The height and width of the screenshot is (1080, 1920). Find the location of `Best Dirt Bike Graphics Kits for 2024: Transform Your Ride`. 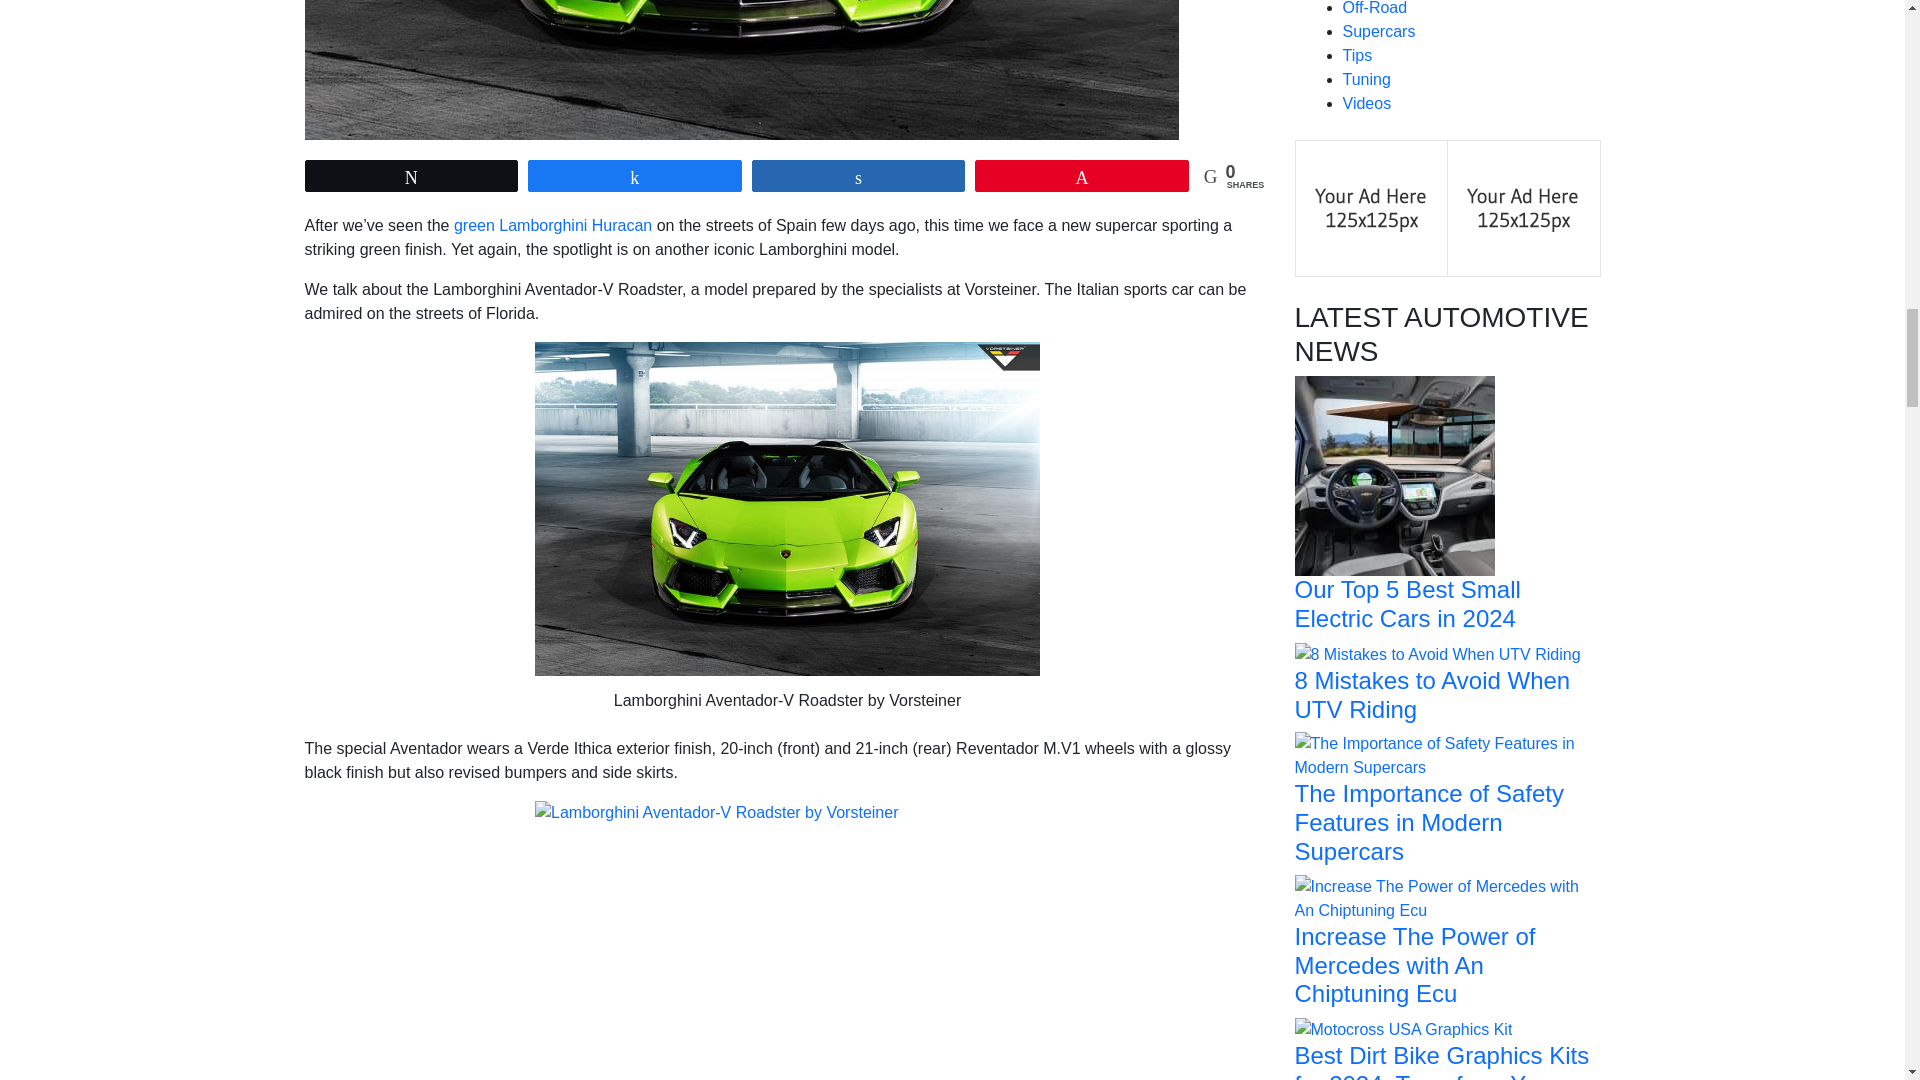

Best Dirt Bike Graphics Kits for 2024: Transform Your Ride is located at coordinates (1403, 1028).